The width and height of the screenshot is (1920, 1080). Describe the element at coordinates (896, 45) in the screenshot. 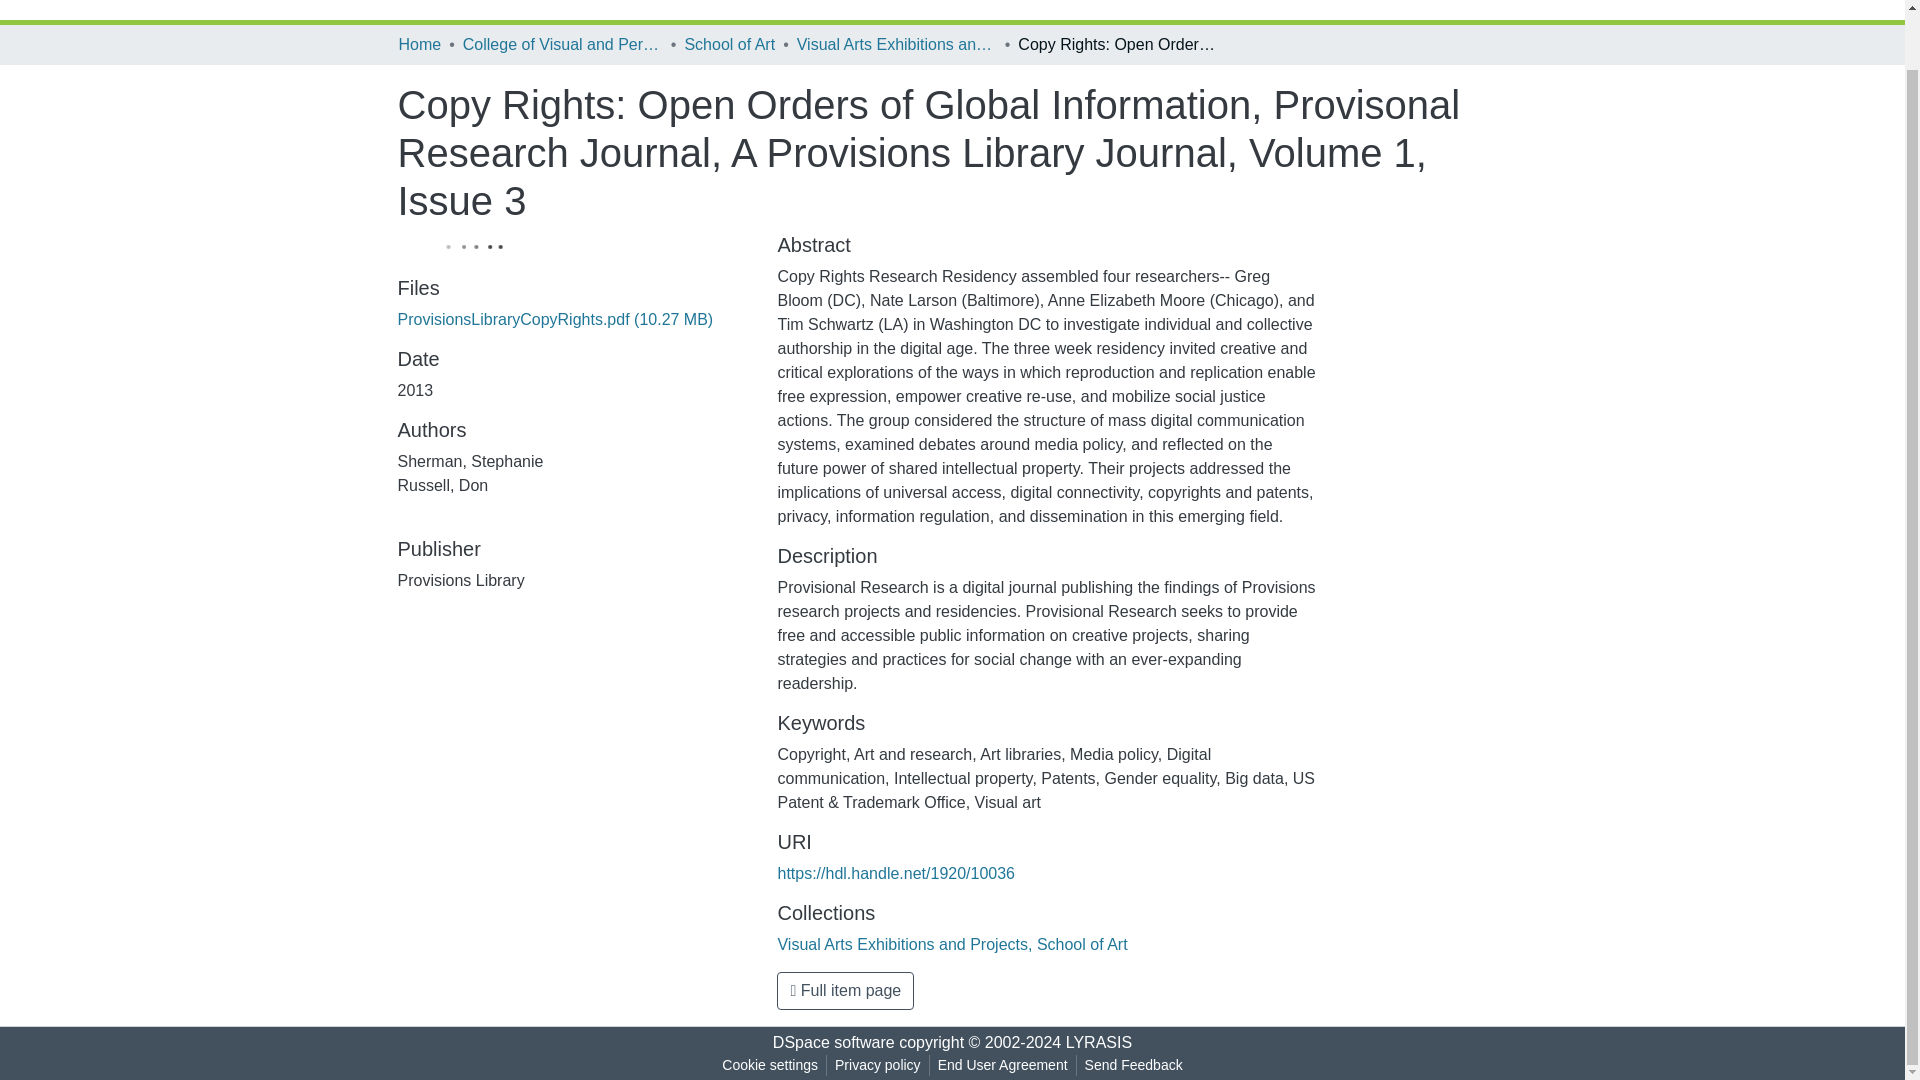

I see `Visual Arts Exhibitions and Projects, School of Art` at that location.